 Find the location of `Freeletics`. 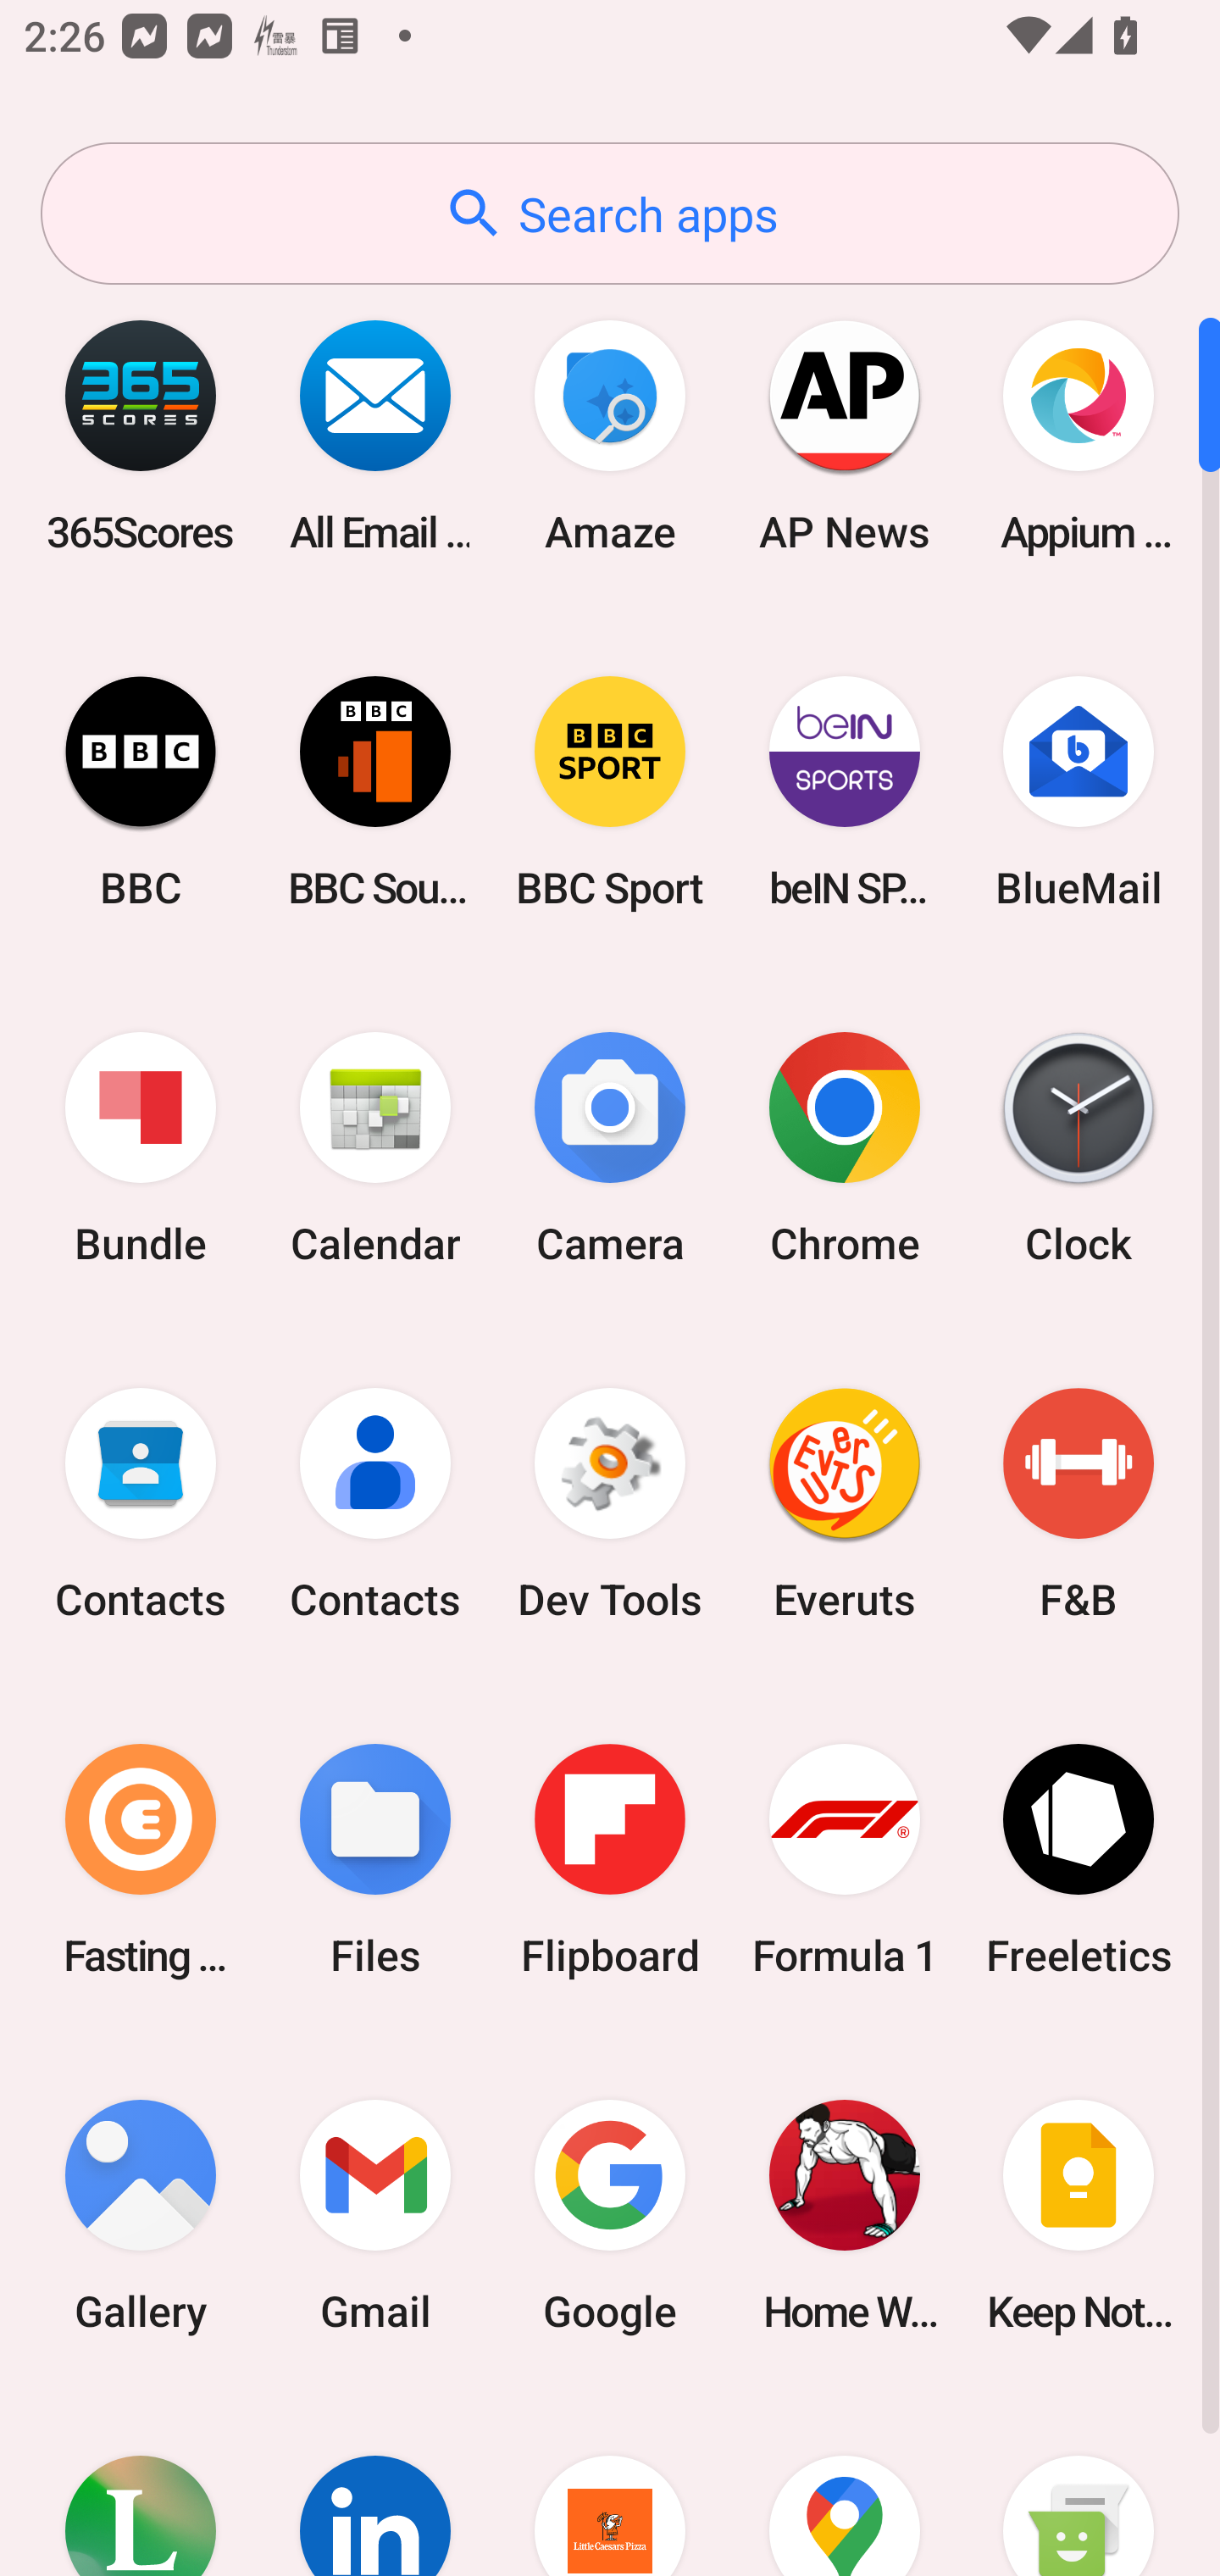

Freeletics is located at coordinates (1079, 1859).